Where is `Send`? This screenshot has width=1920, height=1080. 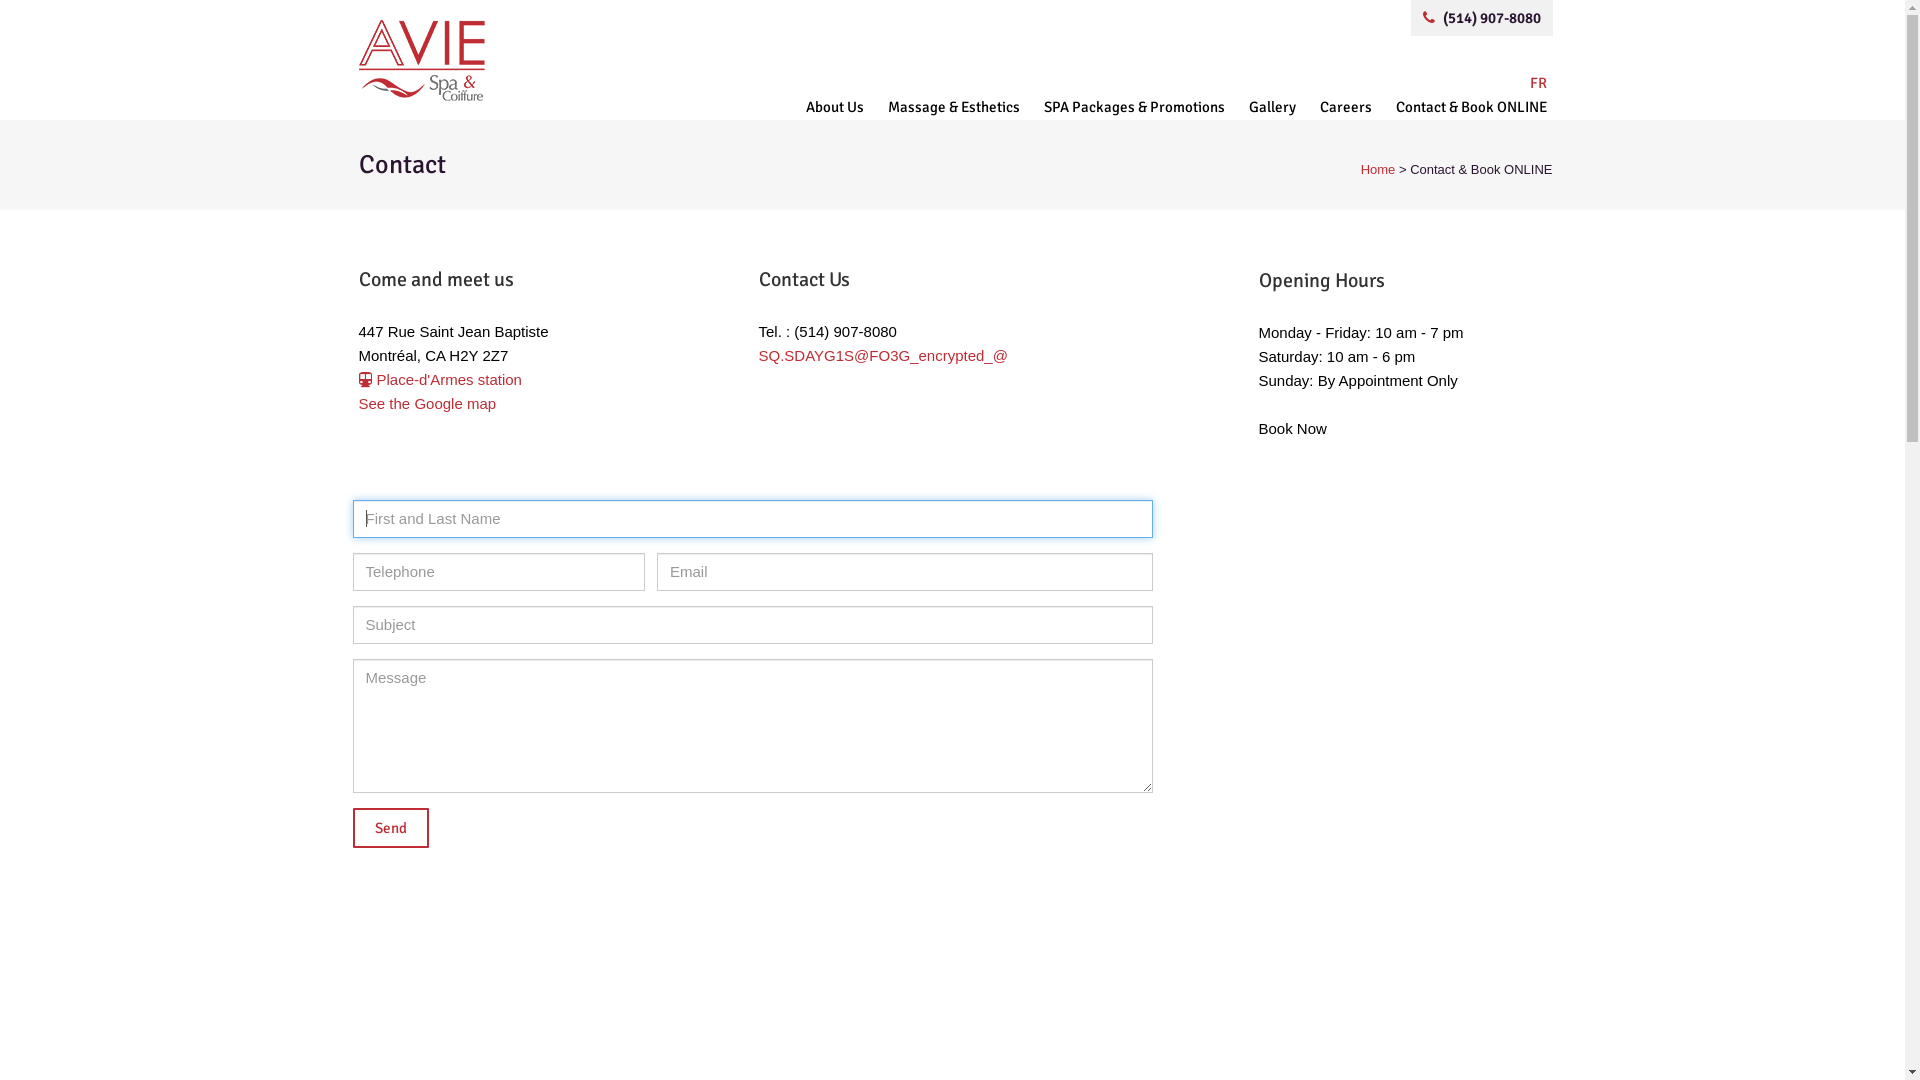
Send is located at coordinates (390, 828).